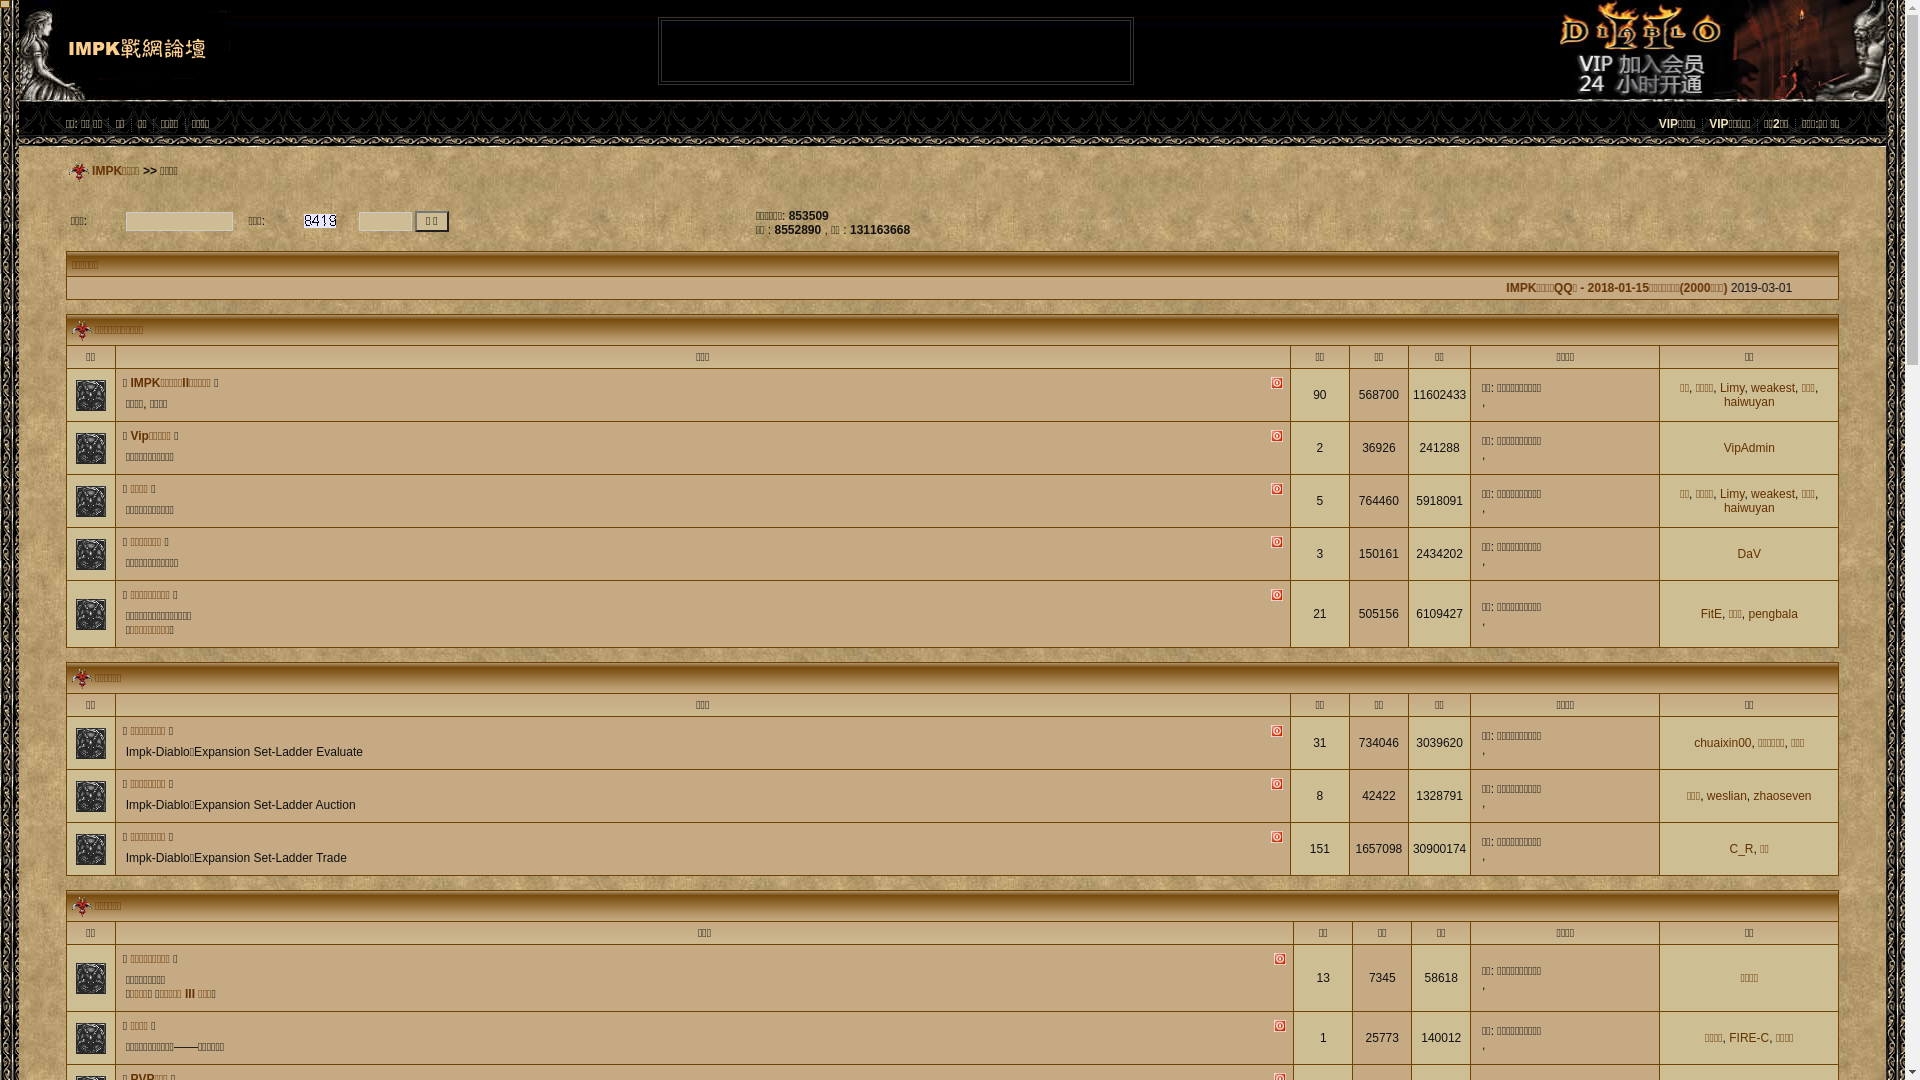 This screenshot has width=1920, height=1080. Describe the element at coordinates (1732, 388) in the screenshot. I see `Limy` at that location.